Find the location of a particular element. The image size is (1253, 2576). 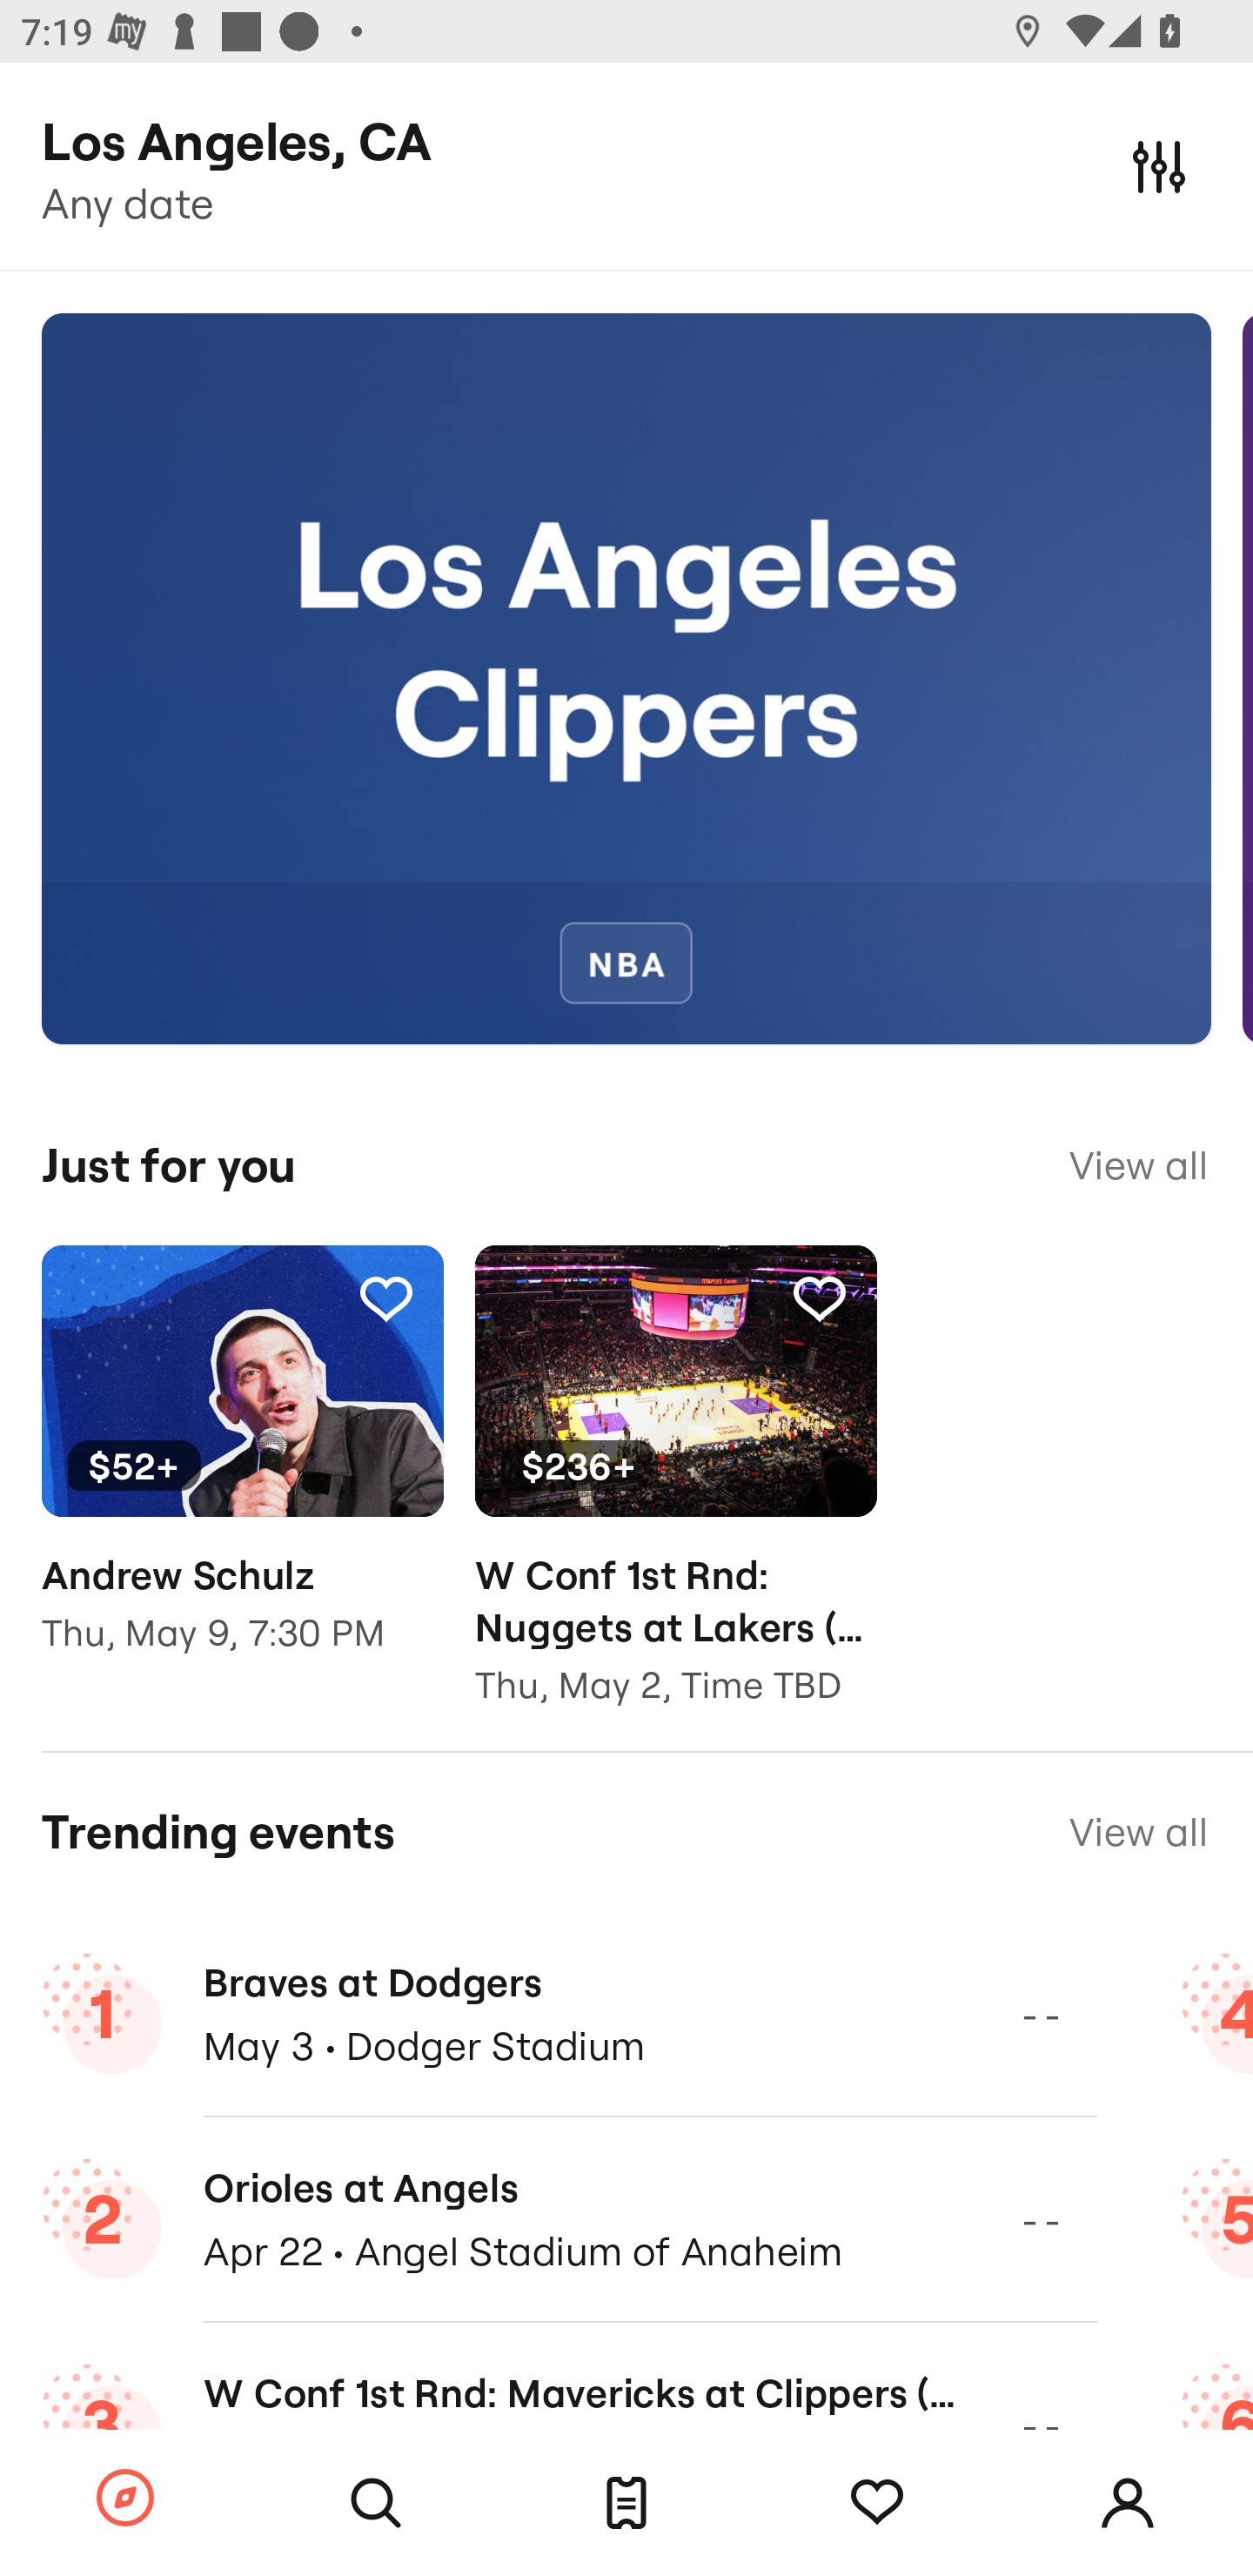

View all is located at coordinates (1138, 1831).